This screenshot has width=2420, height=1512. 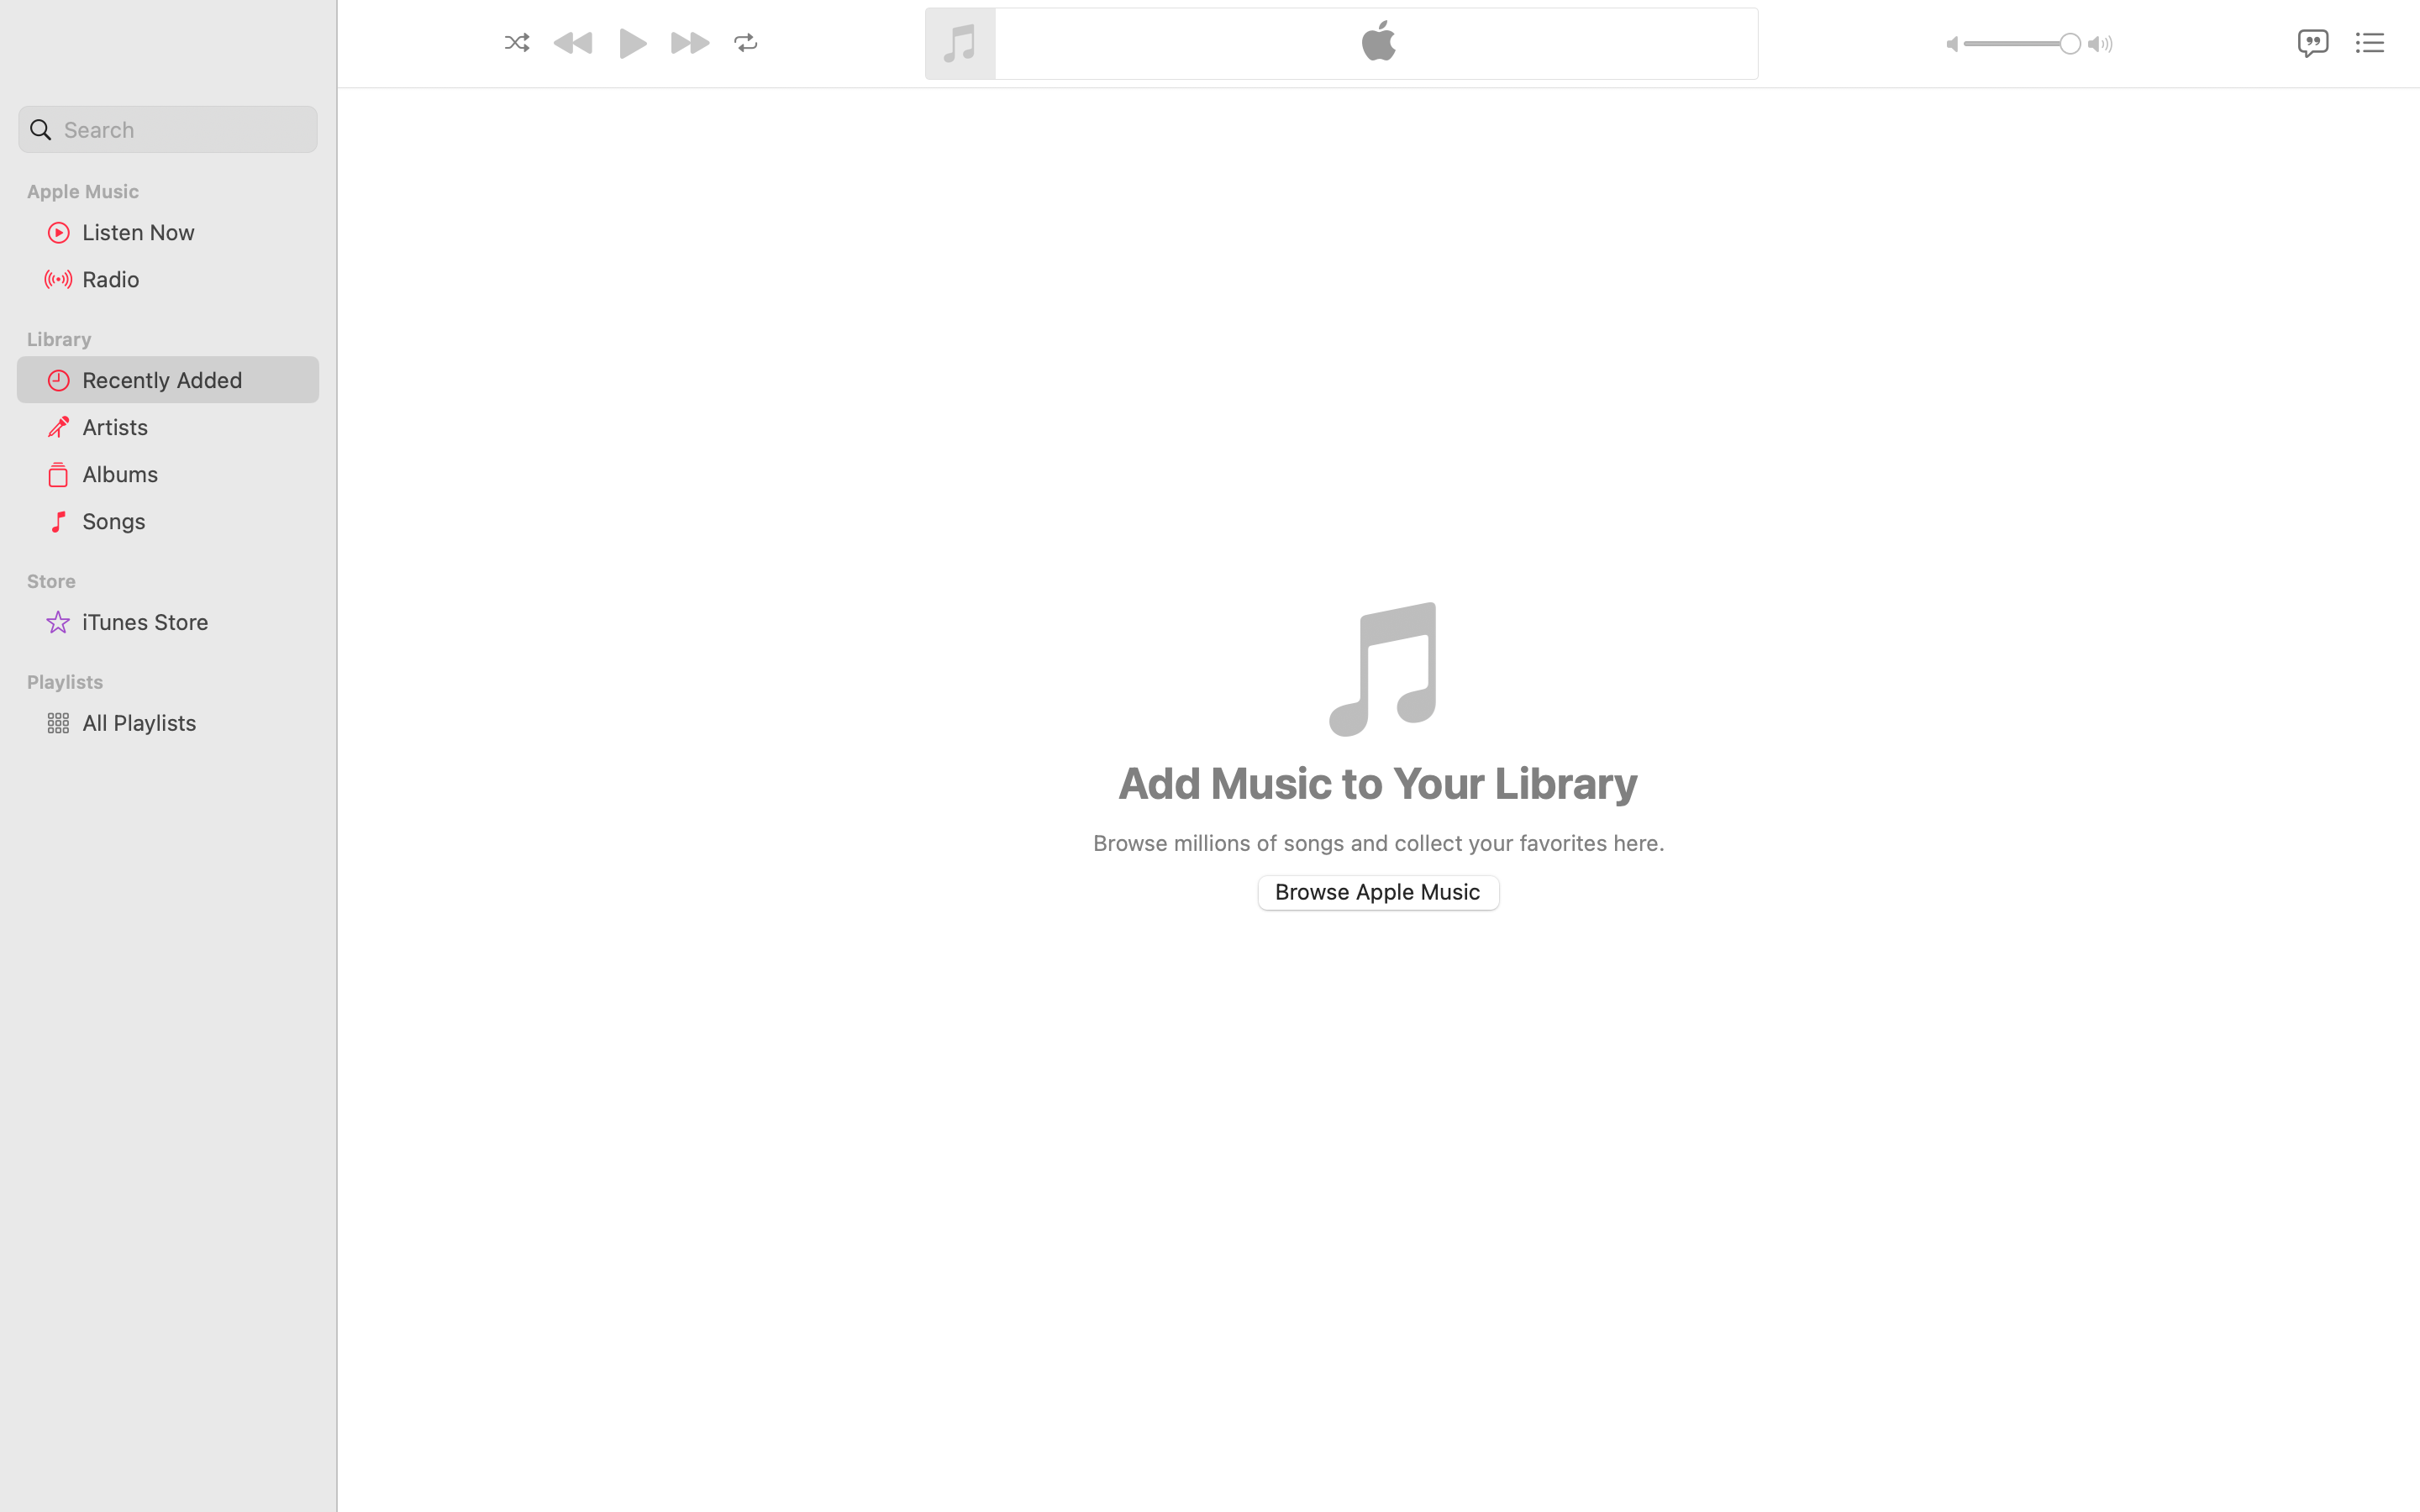 I want to click on iTunes Store, so click(x=194, y=622).